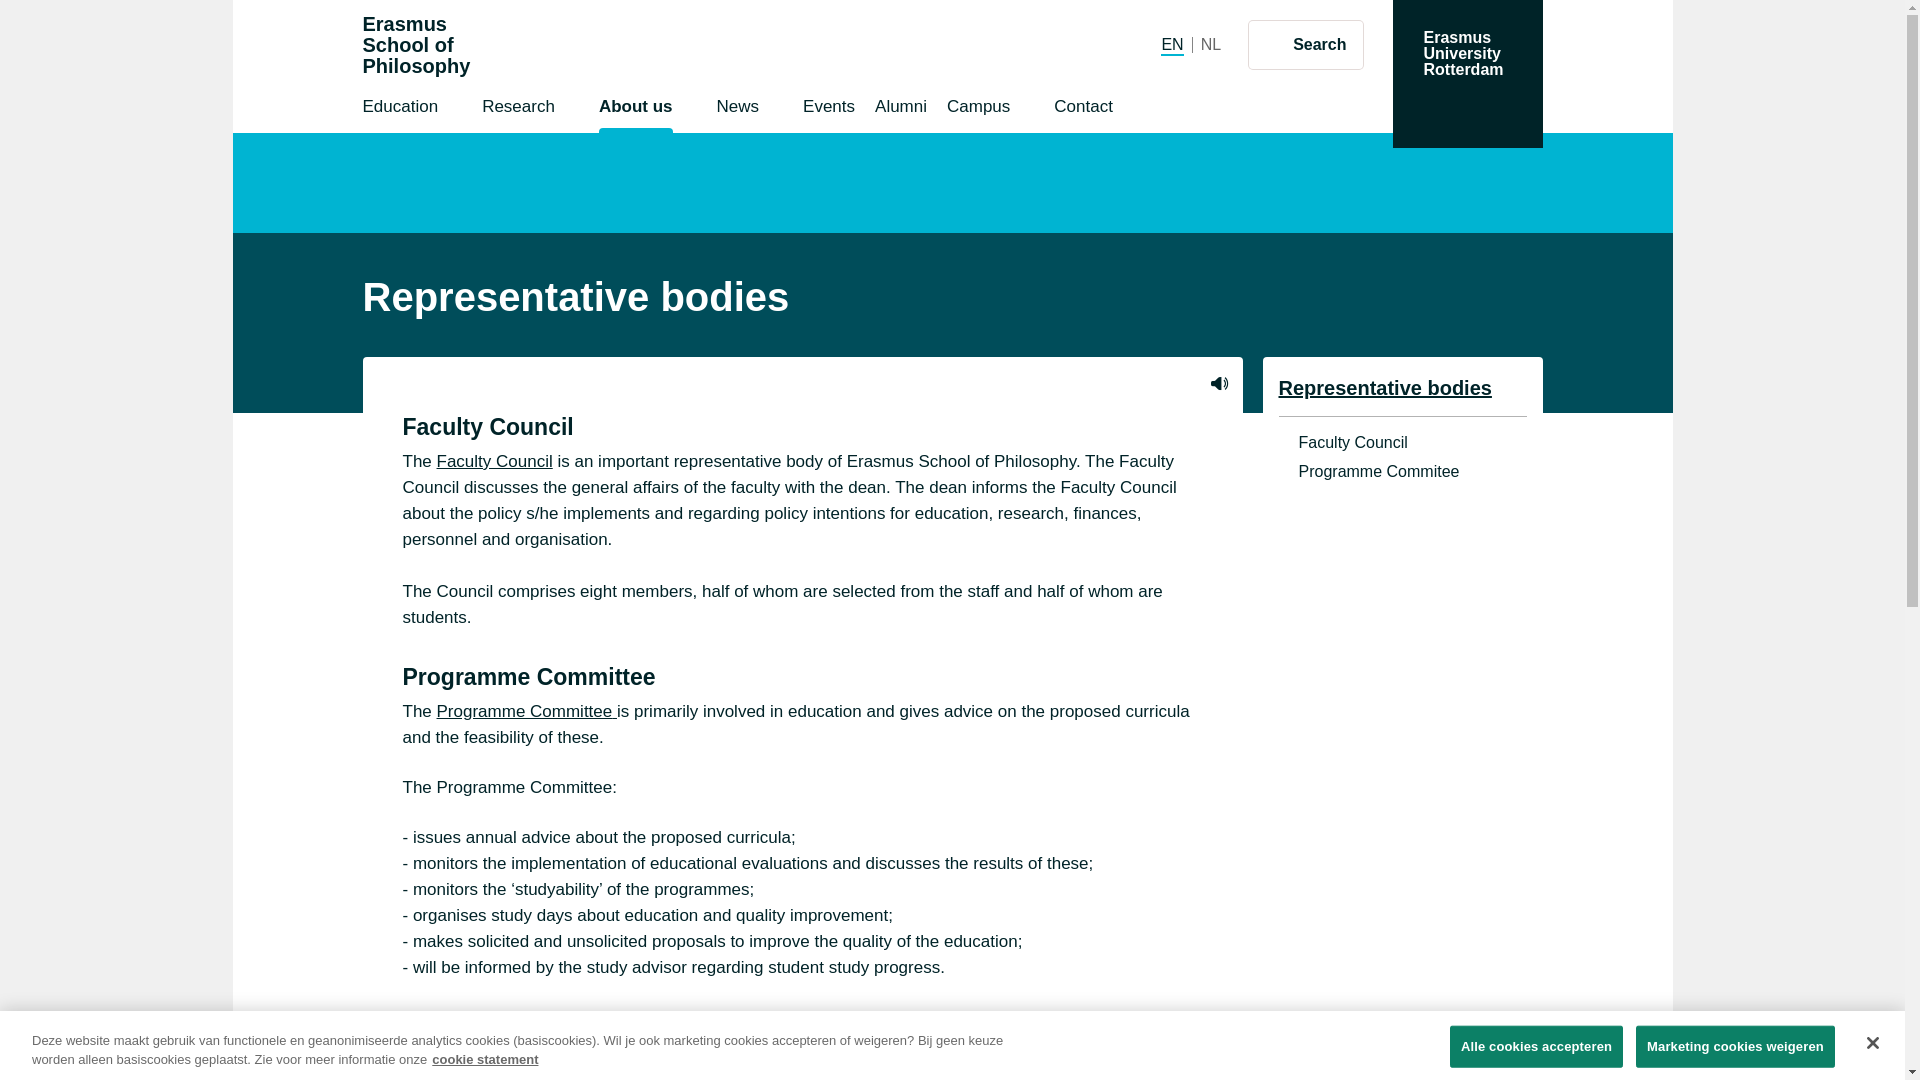  Describe the element at coordinates (901, 109) in the screenshot. I see `Research` at that location.